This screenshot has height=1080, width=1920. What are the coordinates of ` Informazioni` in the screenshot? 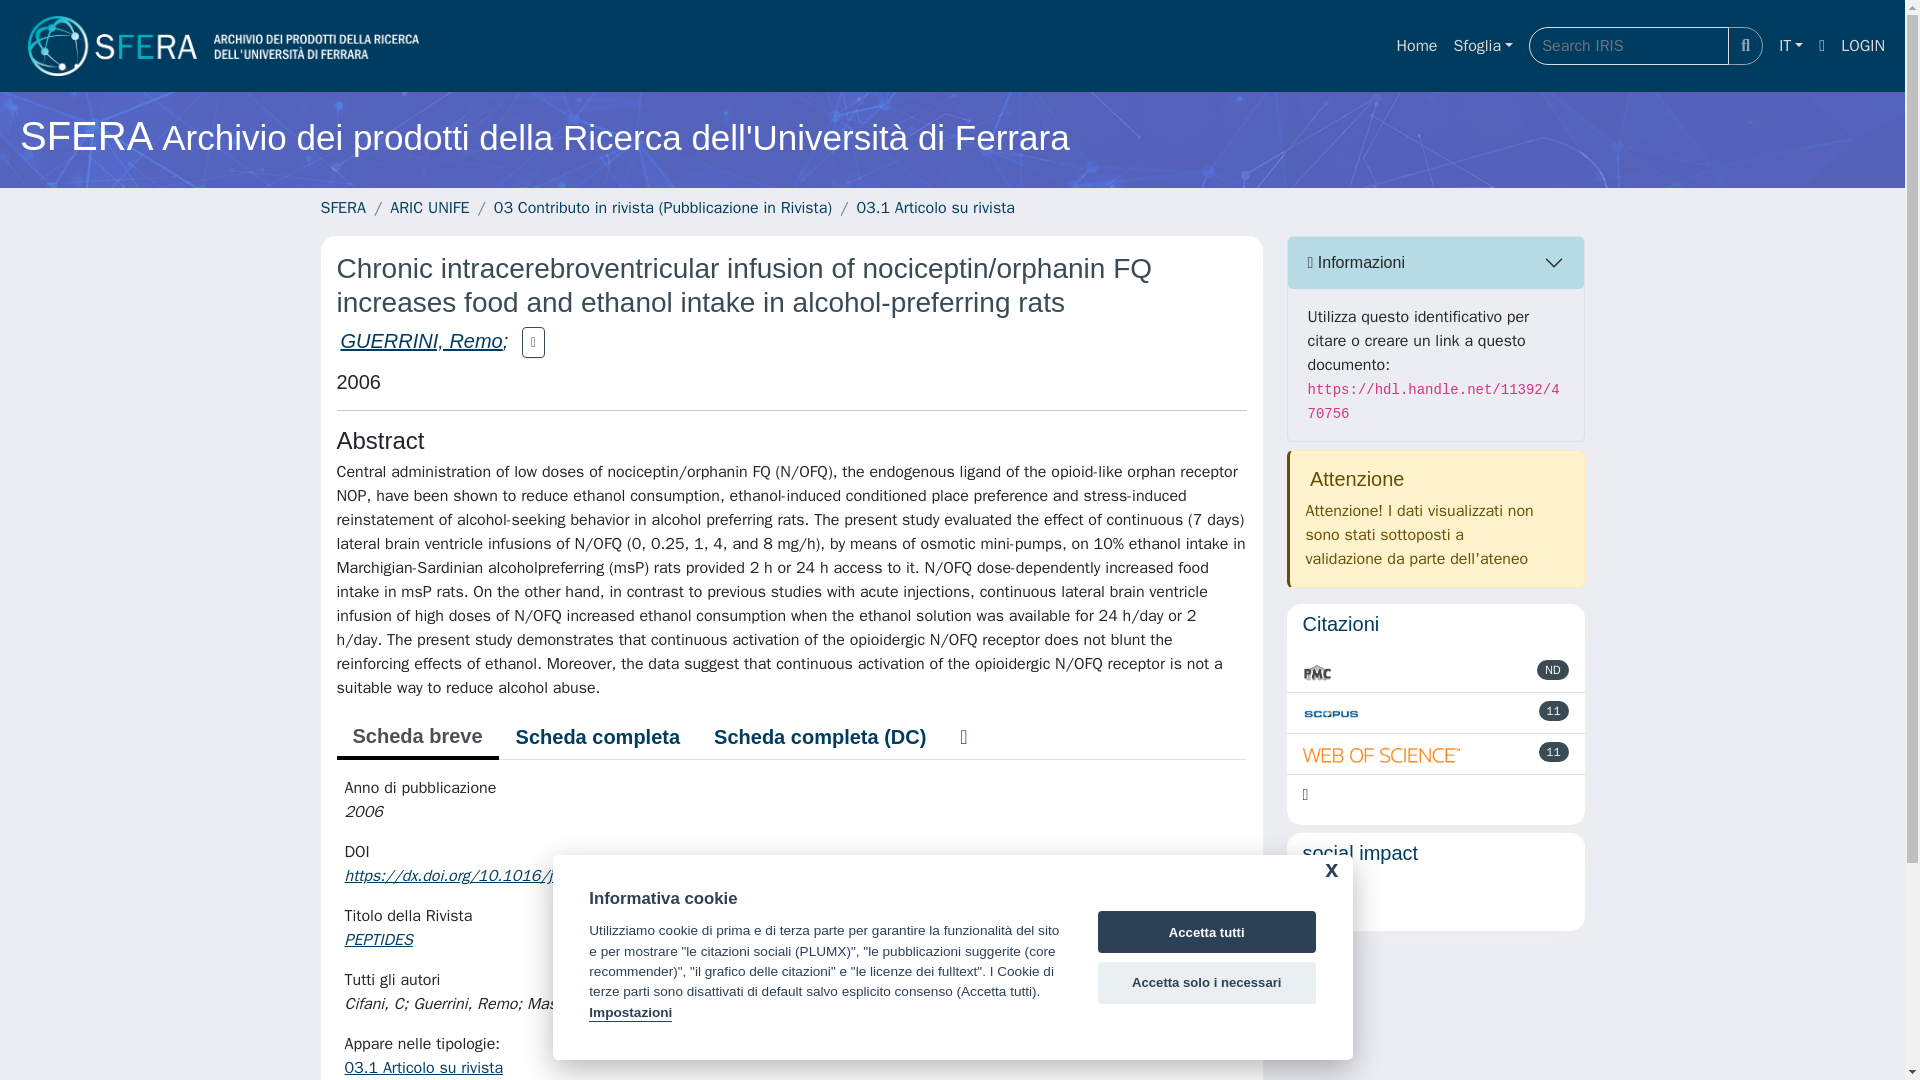 It's located at (1436, 262).